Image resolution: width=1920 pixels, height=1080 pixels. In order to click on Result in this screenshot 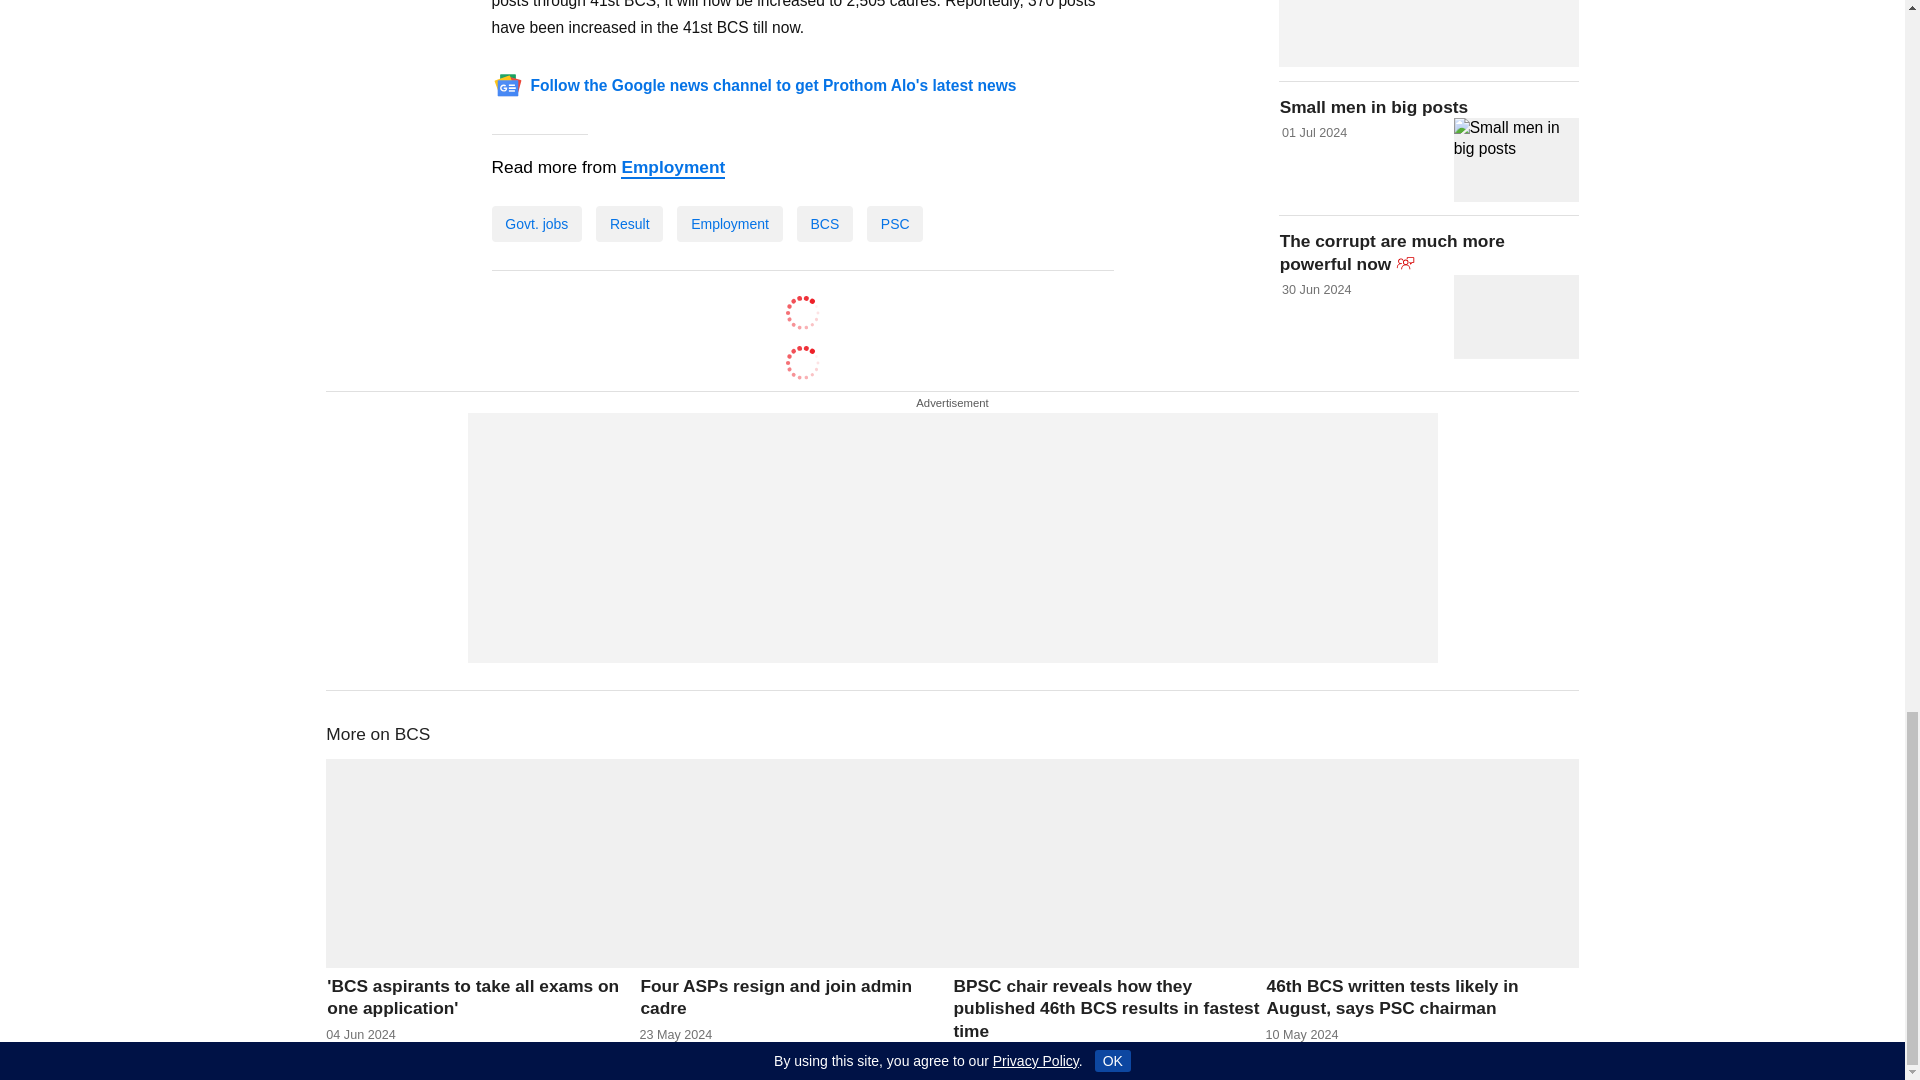, I will do `click(628, 224)`.